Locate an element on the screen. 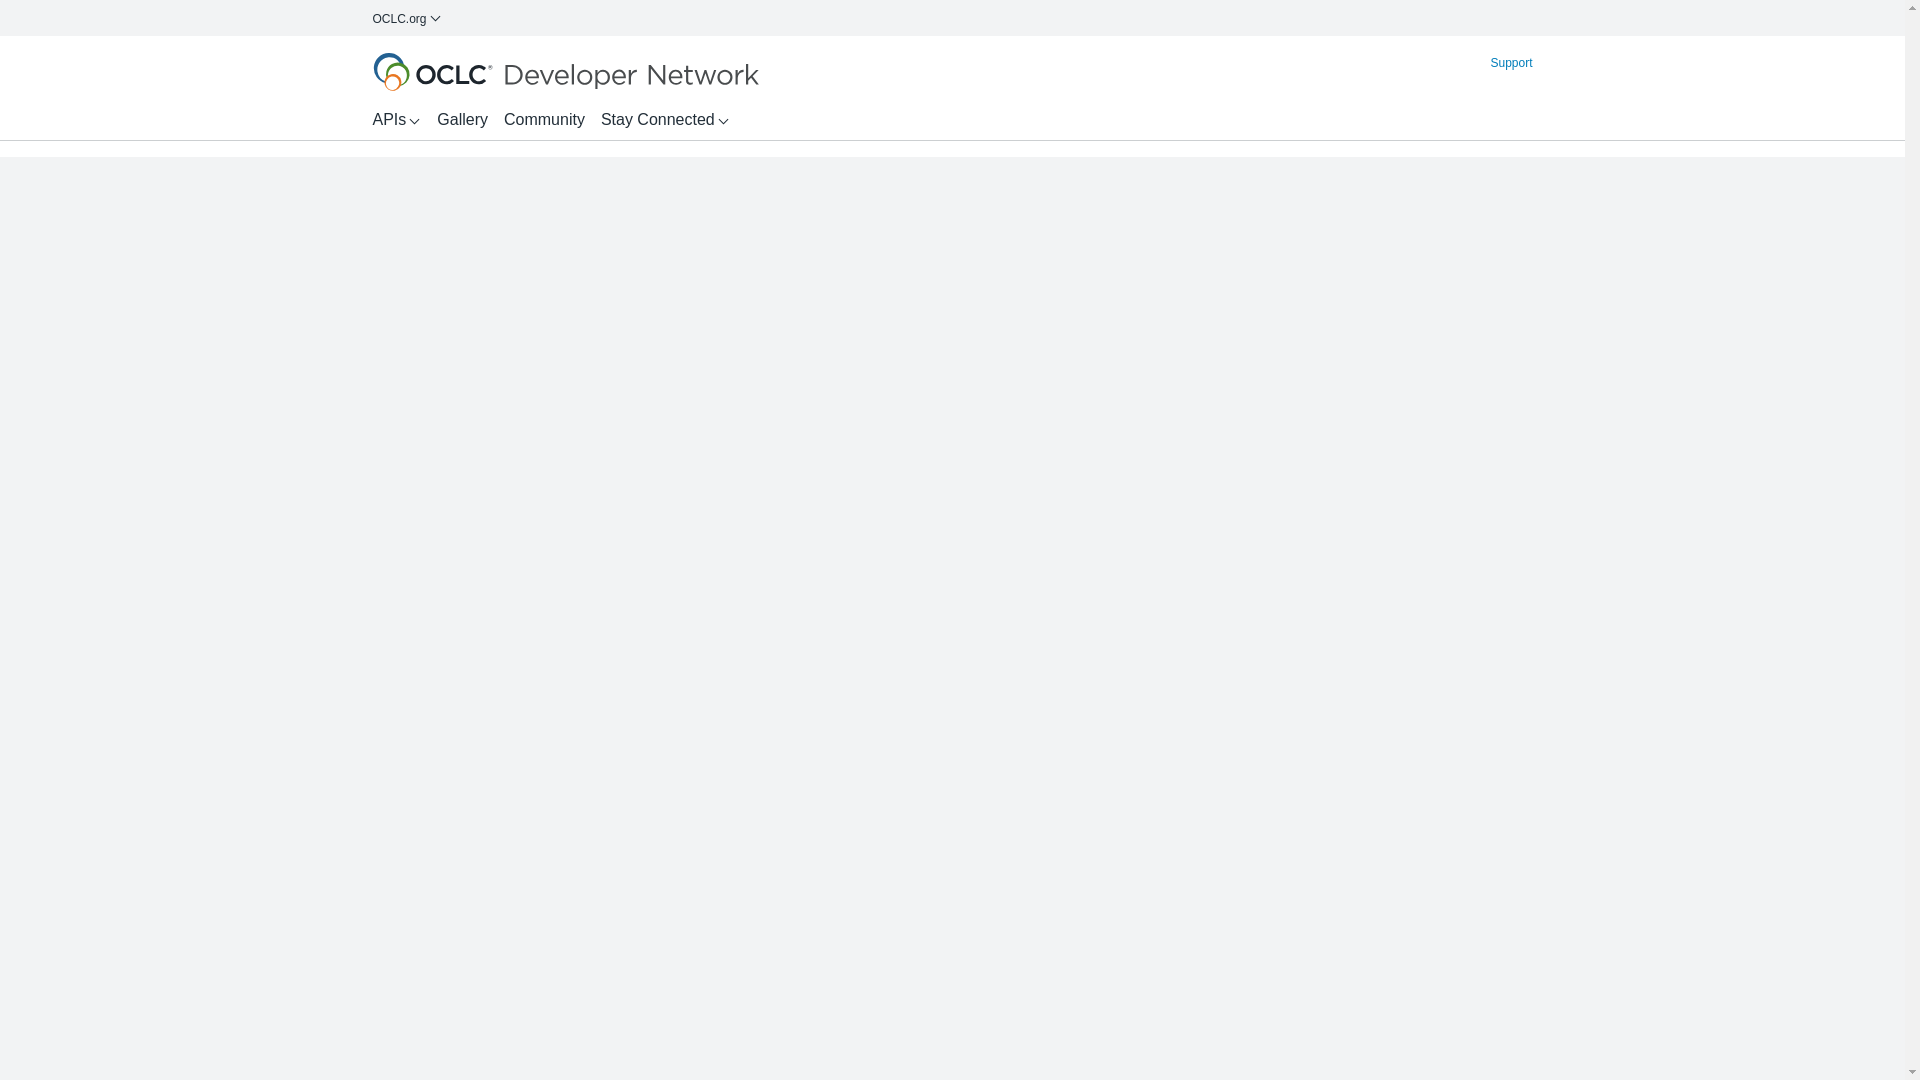  Skip navigation and go directly to page content is located at coordinates (447, 59).